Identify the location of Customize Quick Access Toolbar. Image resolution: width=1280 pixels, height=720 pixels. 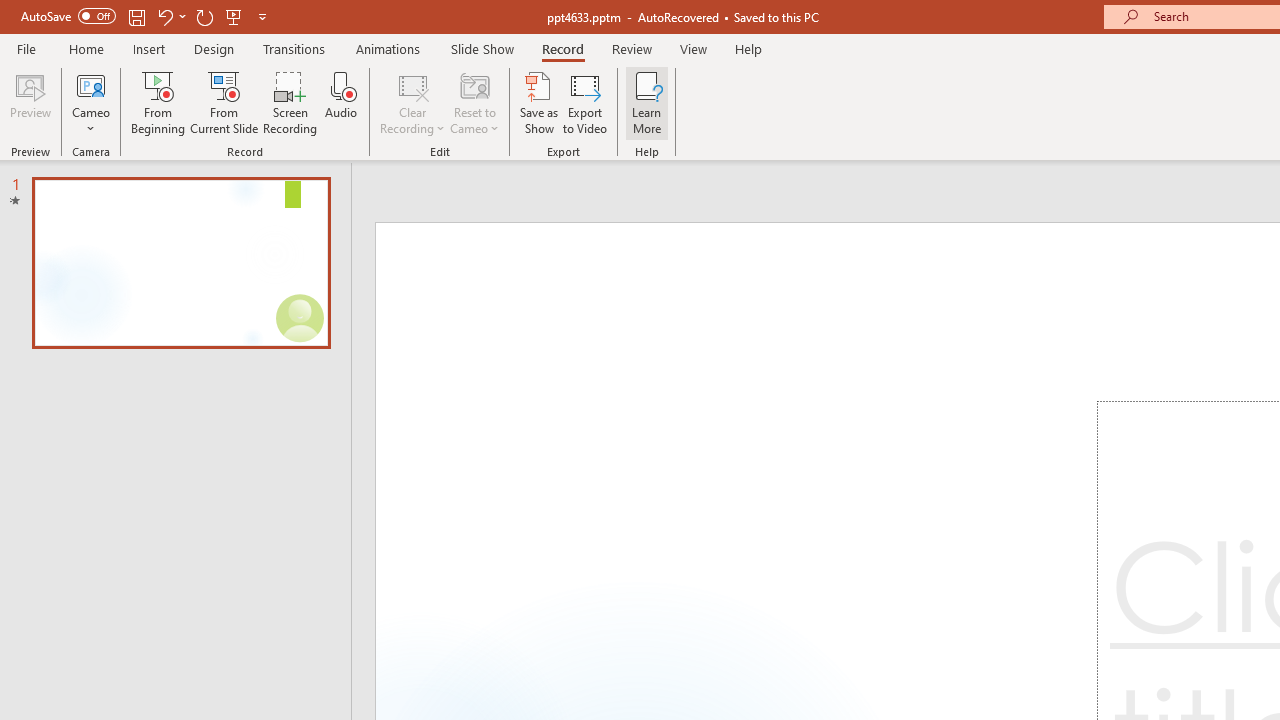
(262, 16).